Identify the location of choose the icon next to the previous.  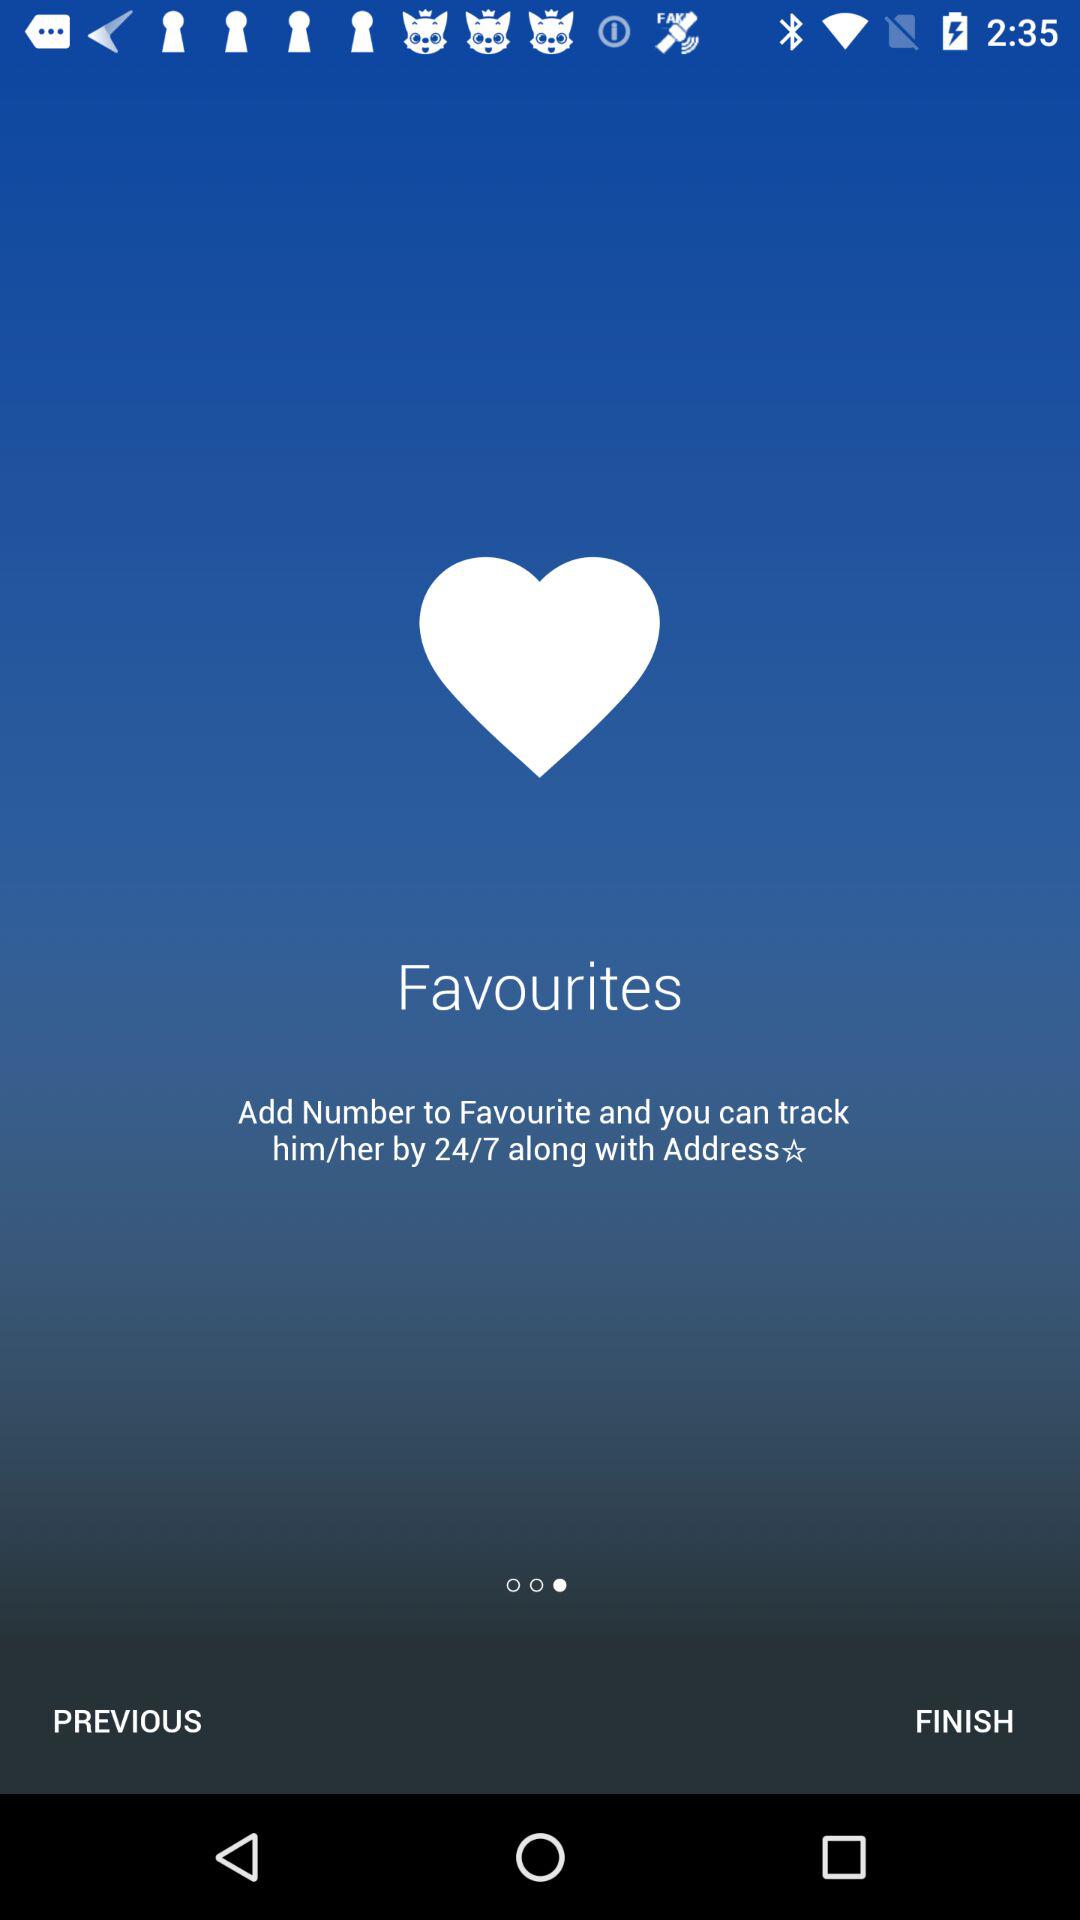
(964, 1720).